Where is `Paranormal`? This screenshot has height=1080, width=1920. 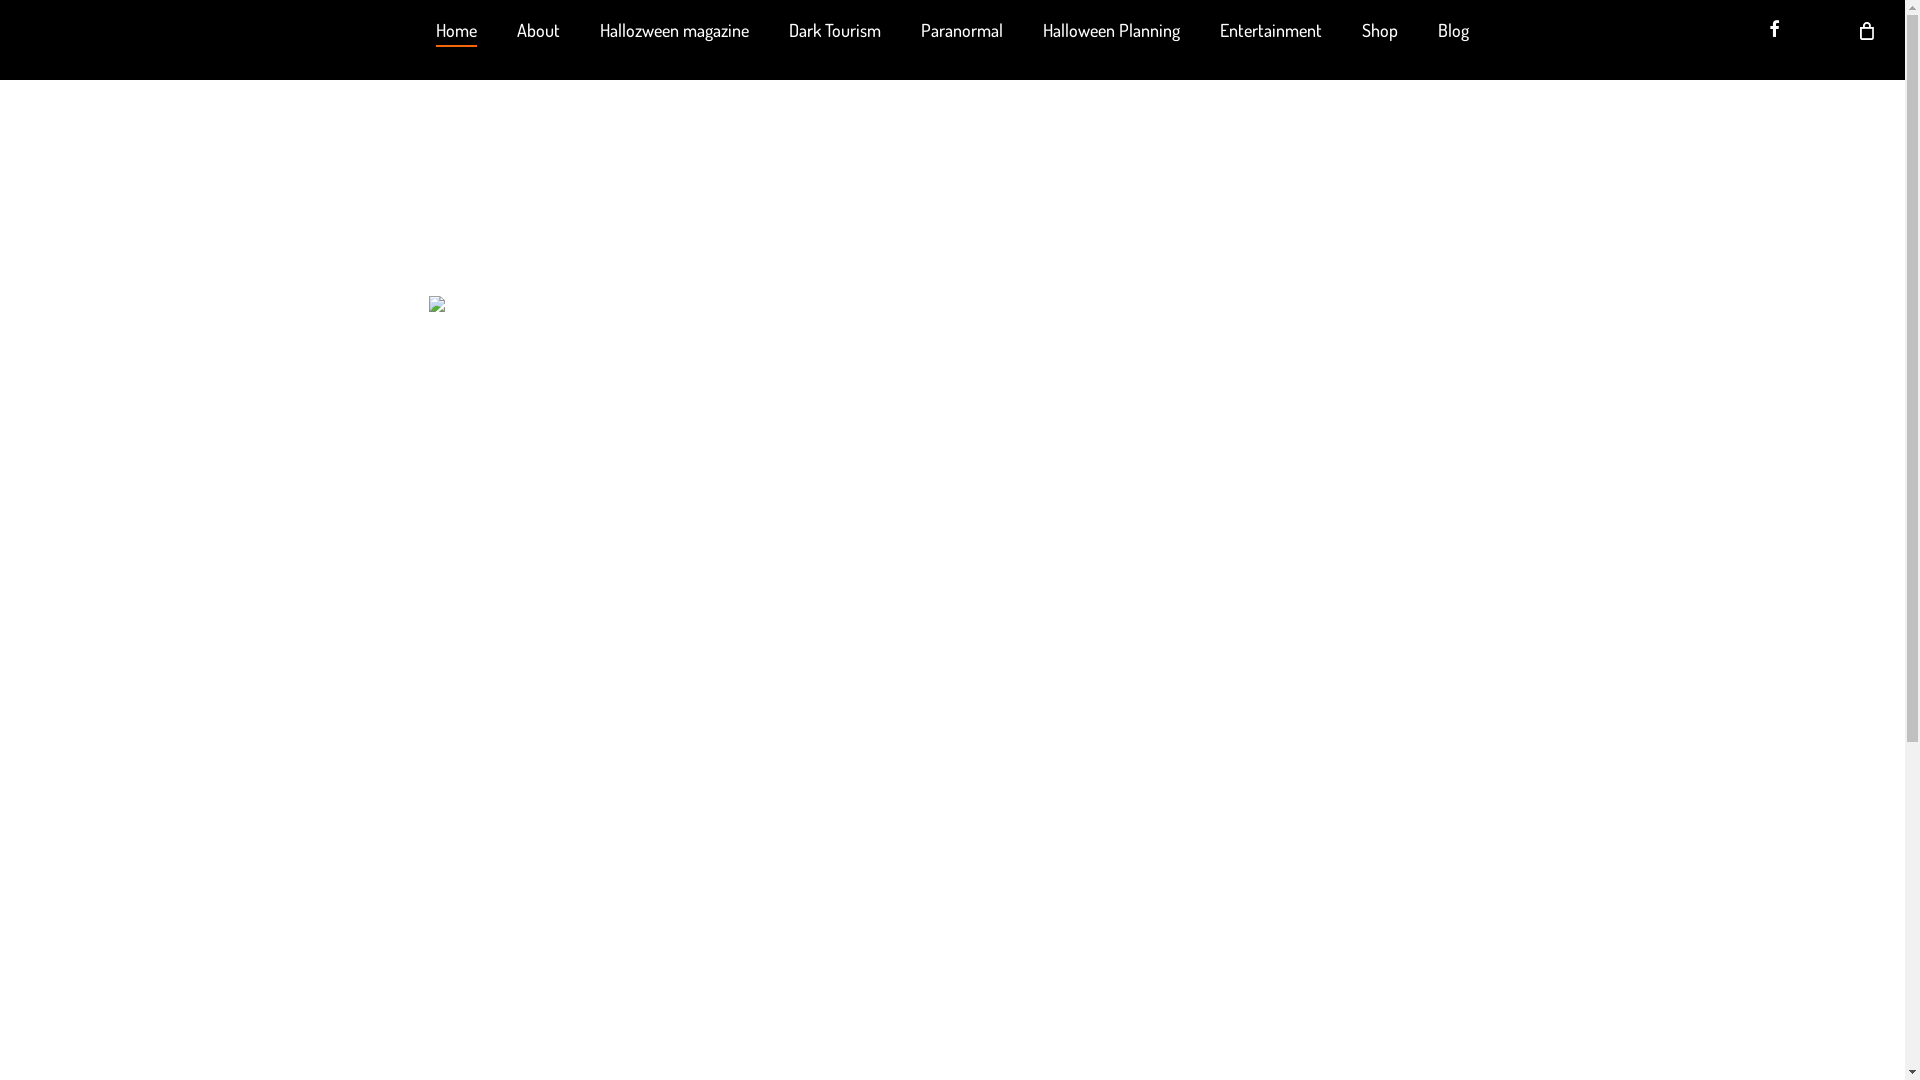
Paranormal is located at coordinates (962, 30).